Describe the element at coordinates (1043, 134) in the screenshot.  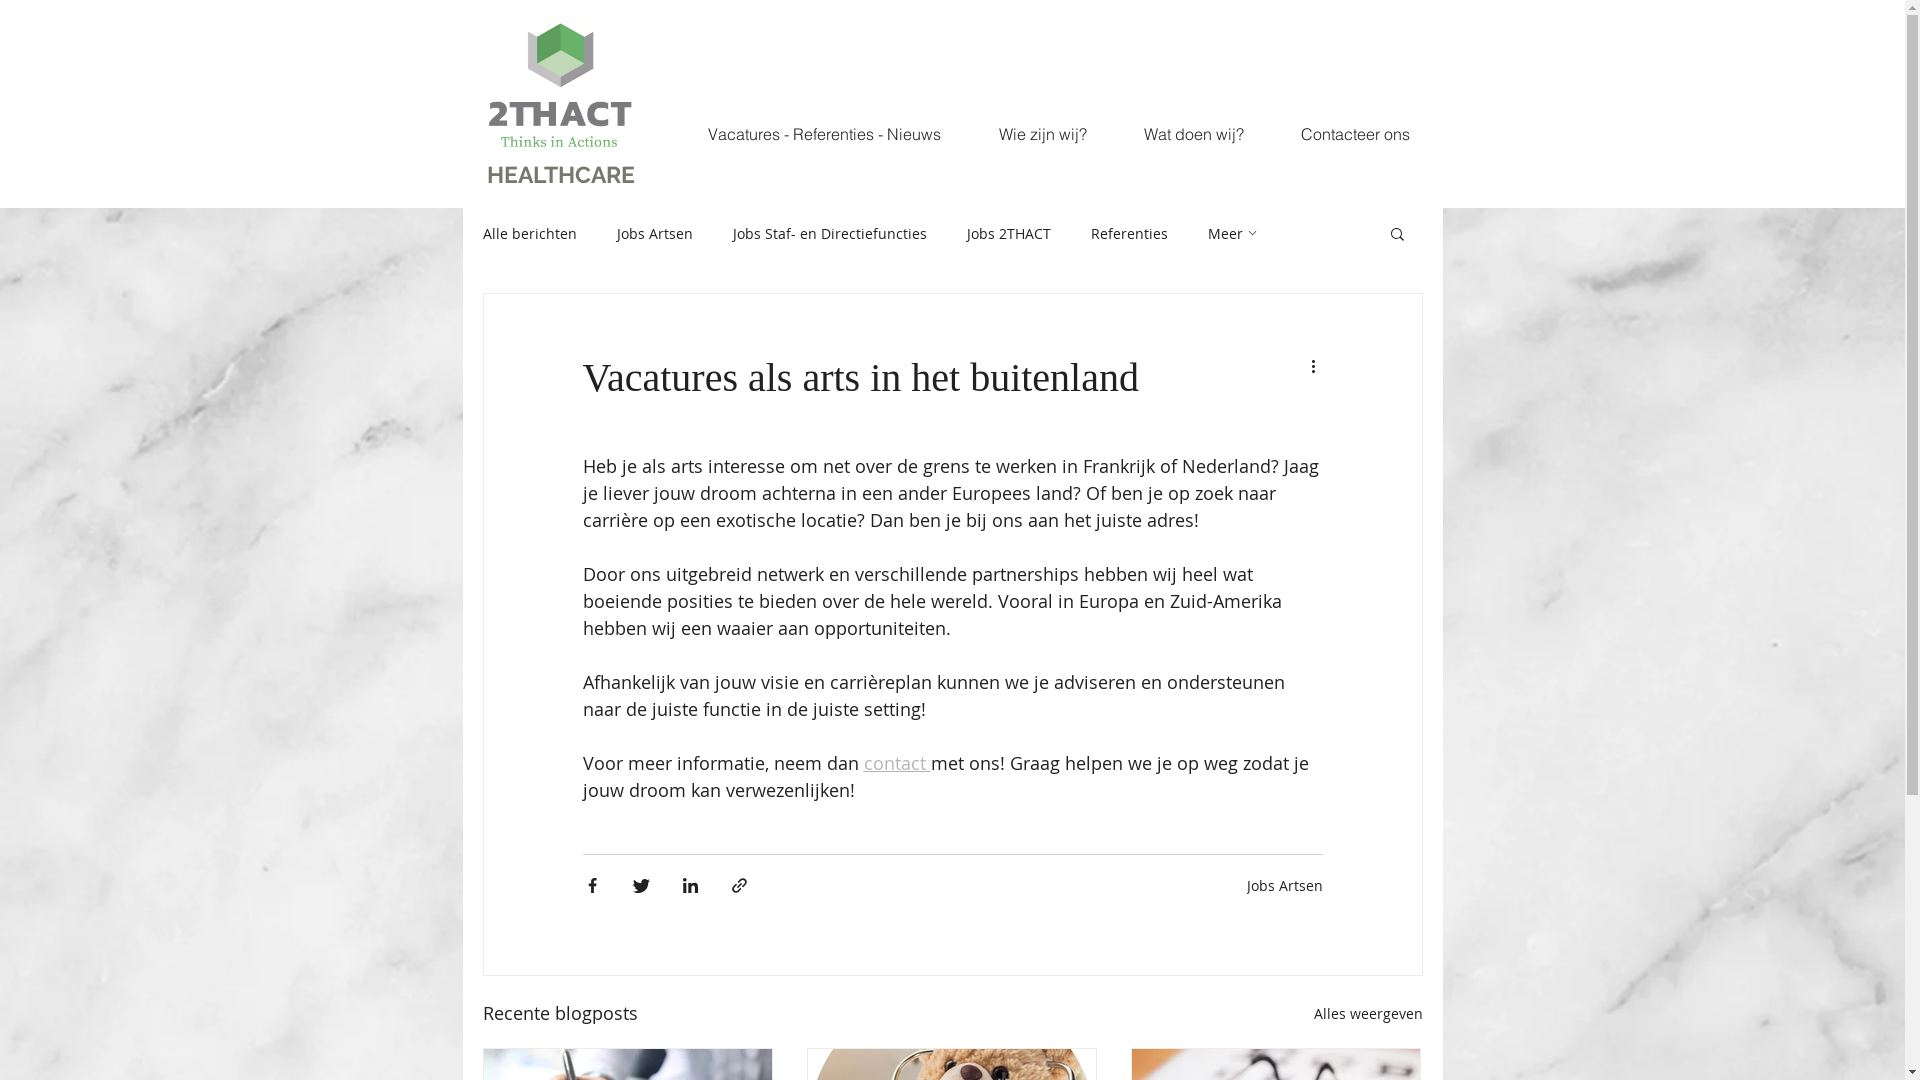
I see `Wie zijn wij?` at that location.